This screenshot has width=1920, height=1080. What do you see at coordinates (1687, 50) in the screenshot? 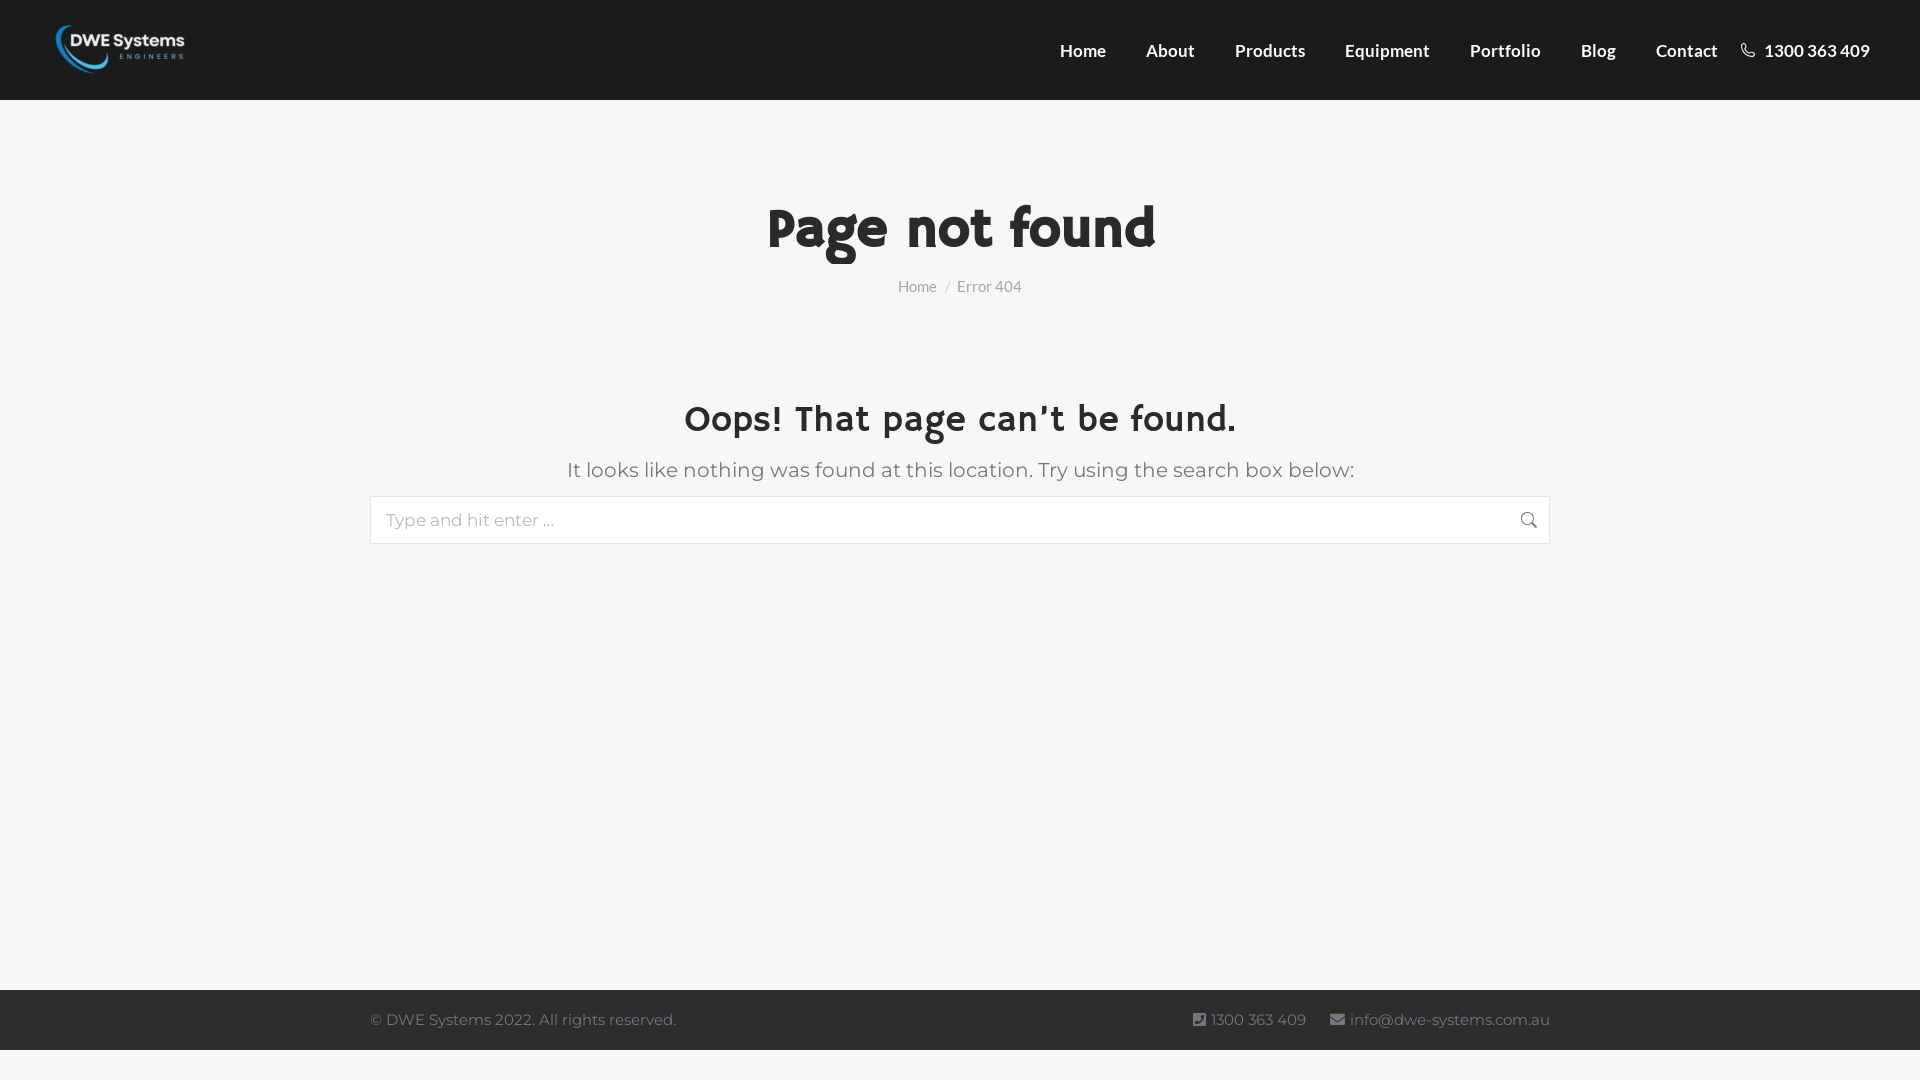
I see `Contact` at bounding box center [1687, 50].